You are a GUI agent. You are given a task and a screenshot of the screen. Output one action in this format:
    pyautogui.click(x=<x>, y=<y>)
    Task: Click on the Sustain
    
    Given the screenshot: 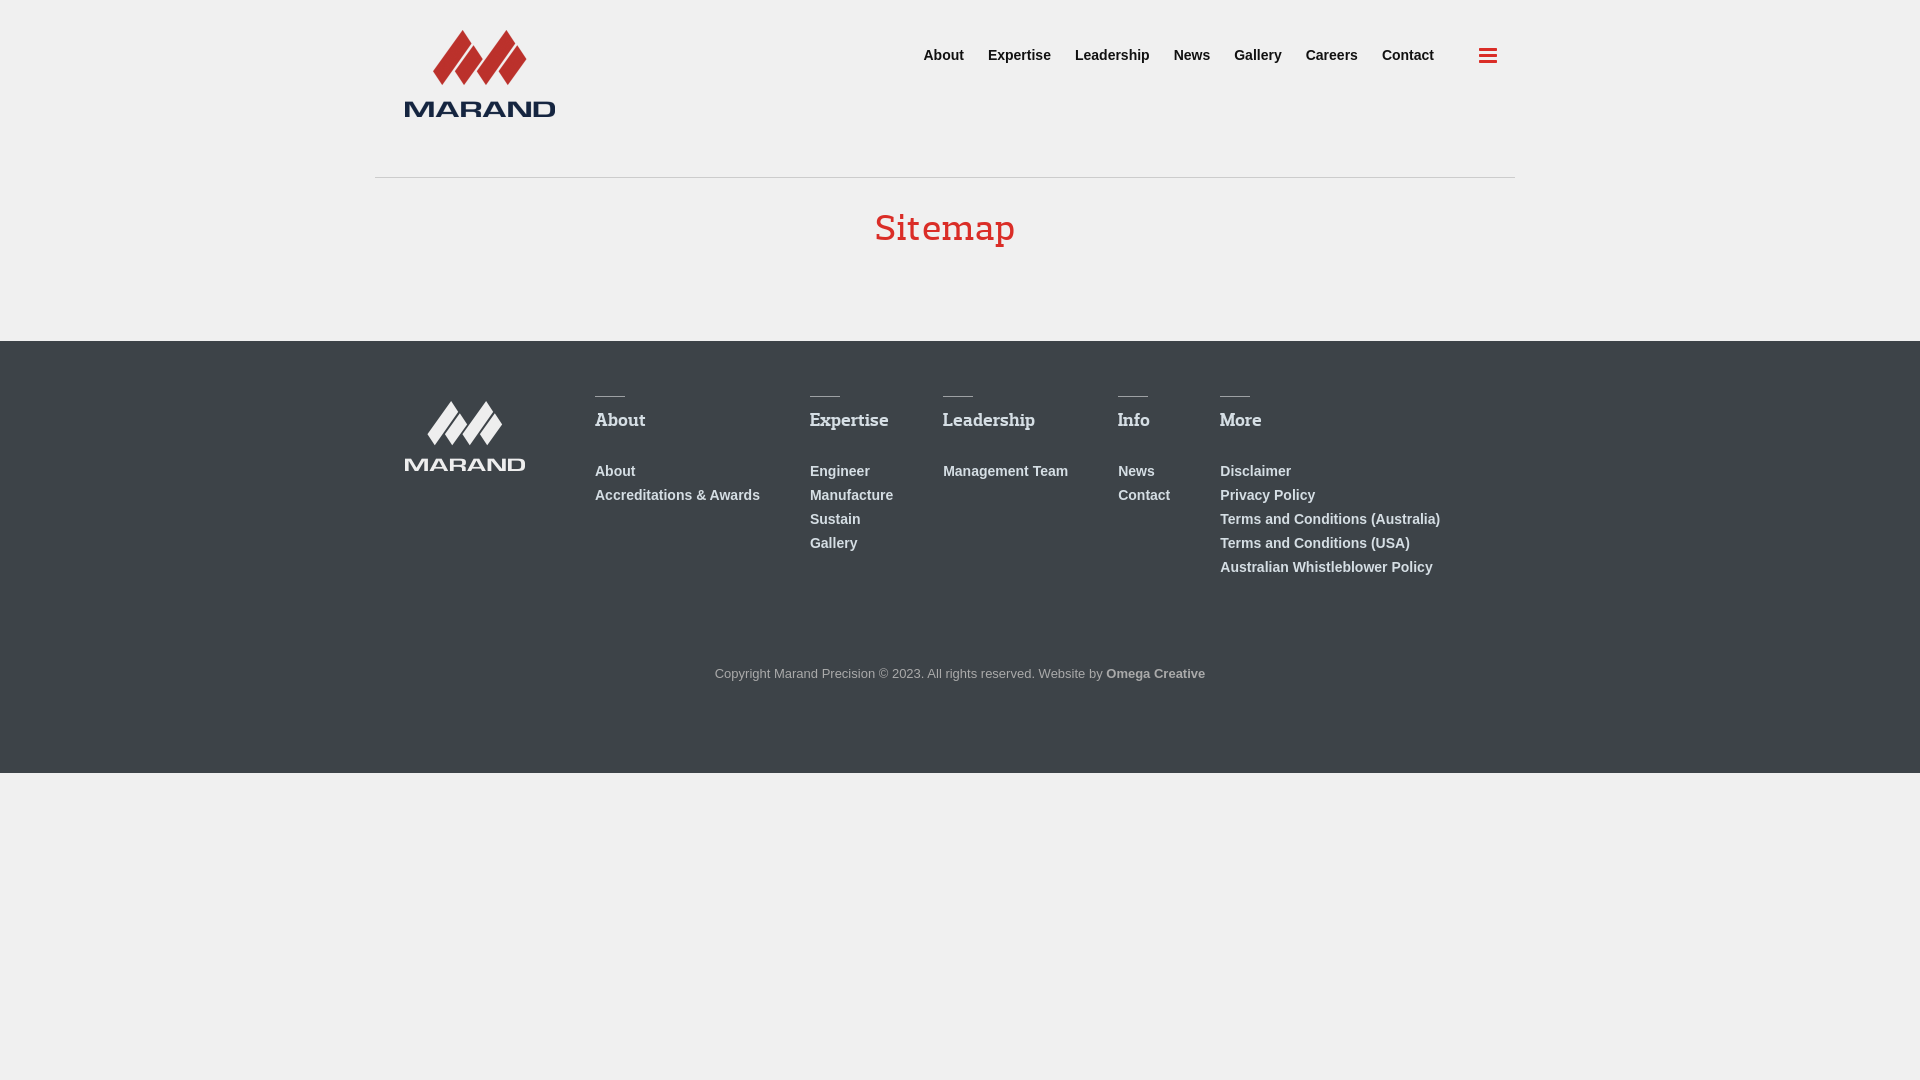 What is the action you would take?
    pyautogui.click(x=836, y=519)
    